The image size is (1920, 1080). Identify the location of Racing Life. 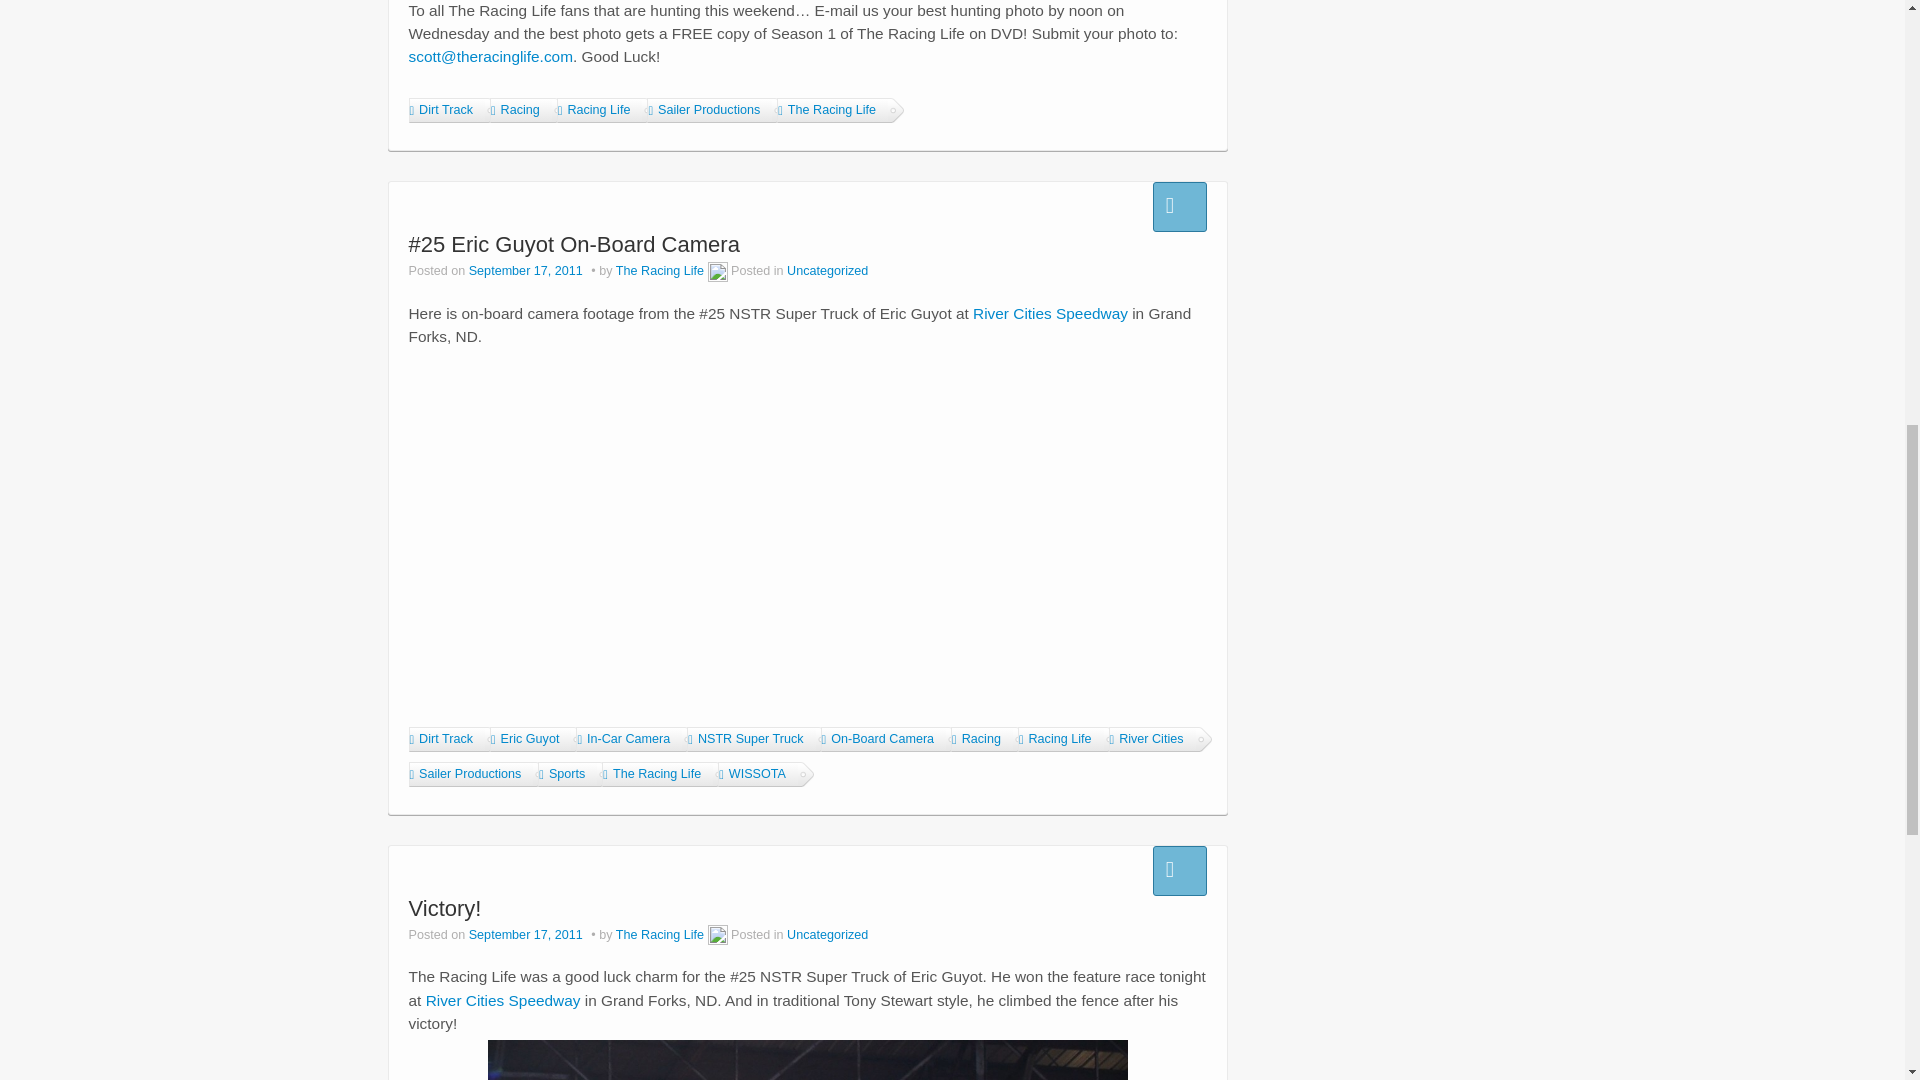
(600, 110).